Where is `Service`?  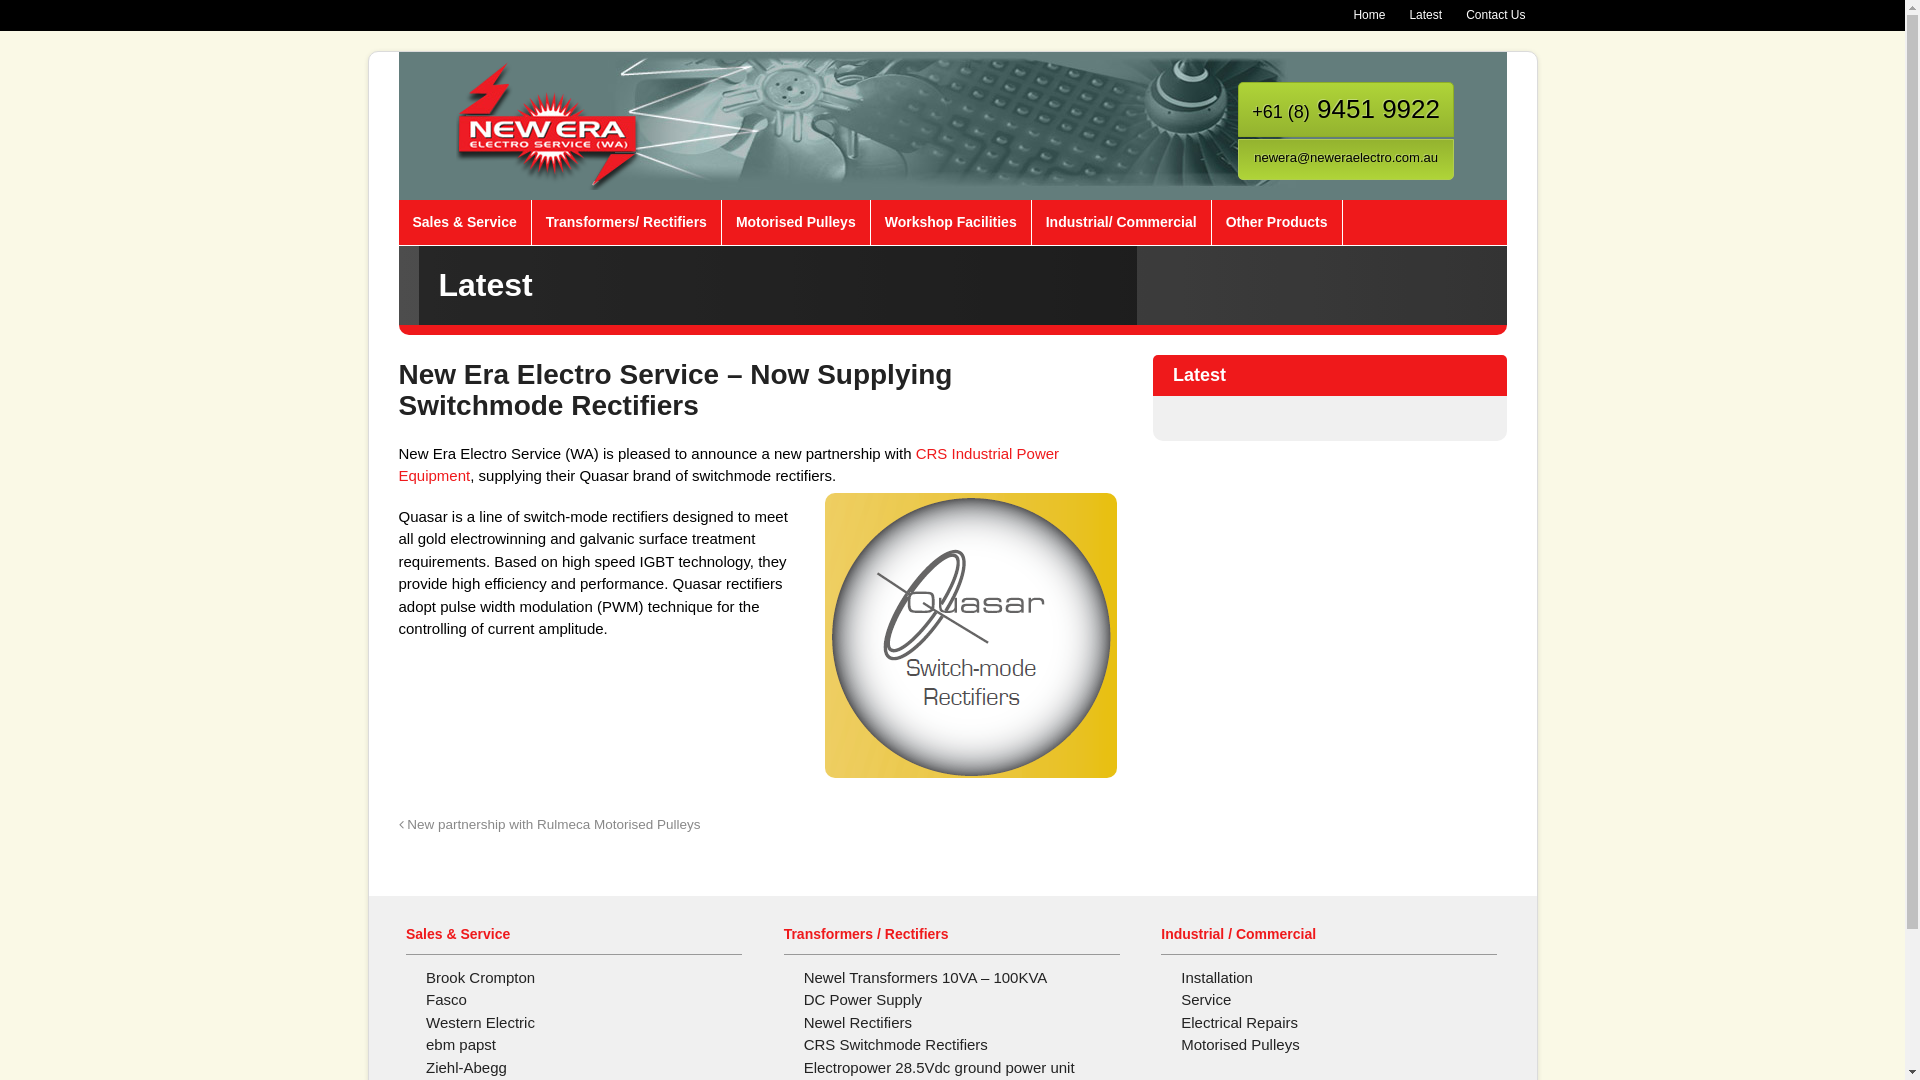
Service is located at coordinates (1206, 1000).